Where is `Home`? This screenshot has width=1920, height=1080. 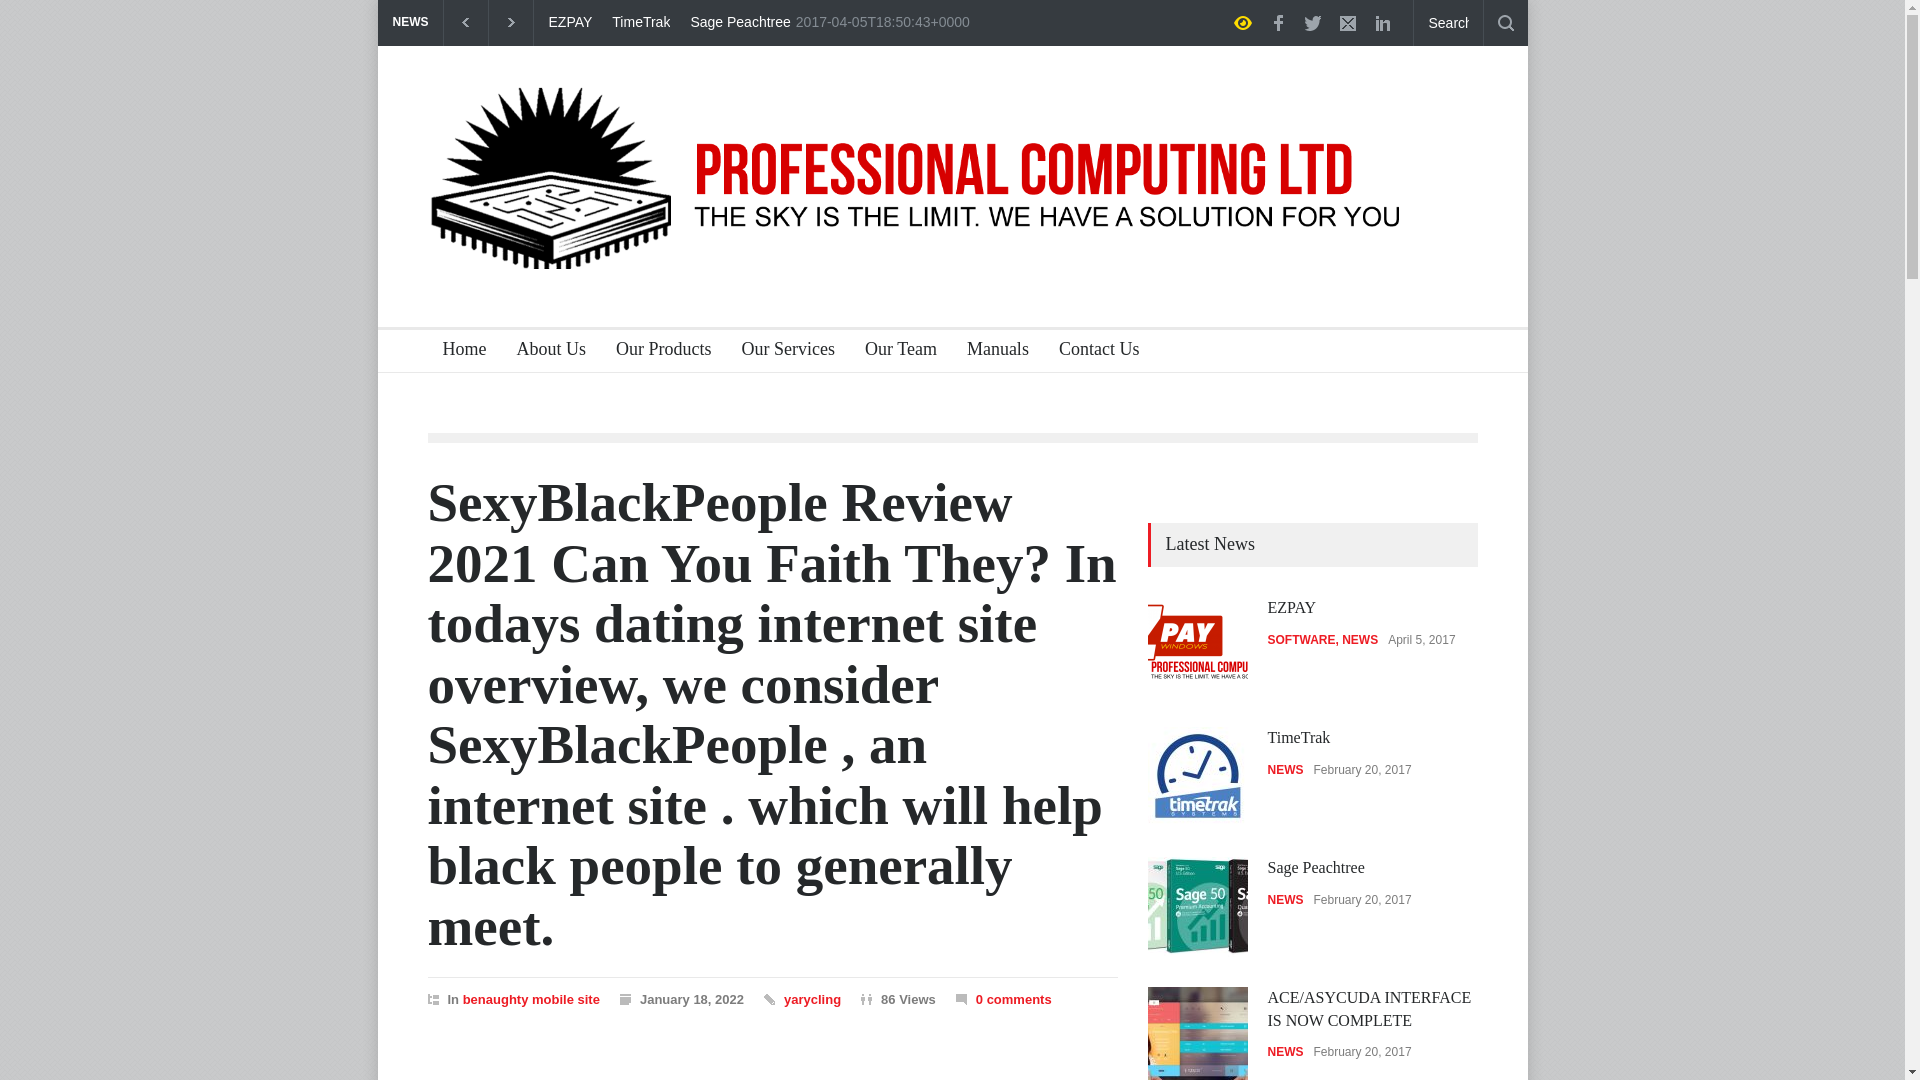 Home is located at coordinates (458, 351).